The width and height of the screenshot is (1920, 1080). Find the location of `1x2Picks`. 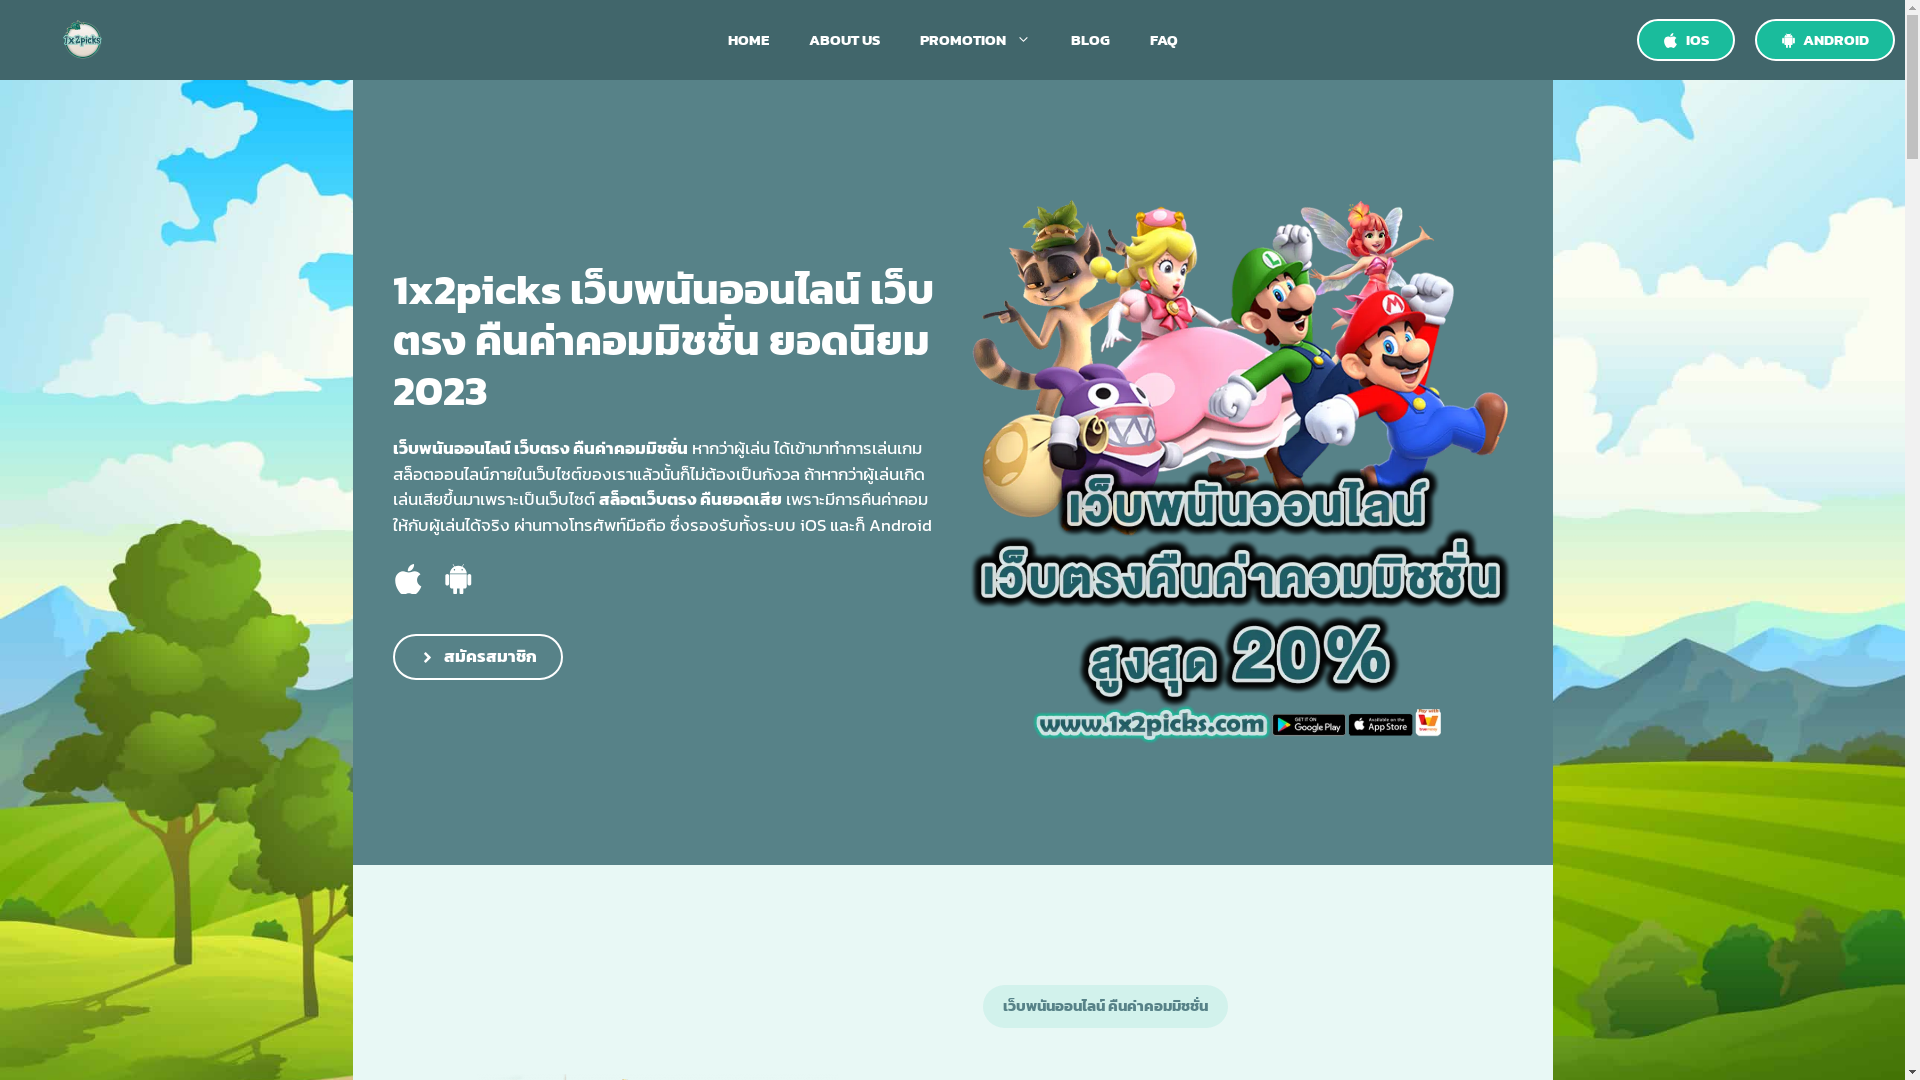

1x2Picks is located at coordinates (82, 40).